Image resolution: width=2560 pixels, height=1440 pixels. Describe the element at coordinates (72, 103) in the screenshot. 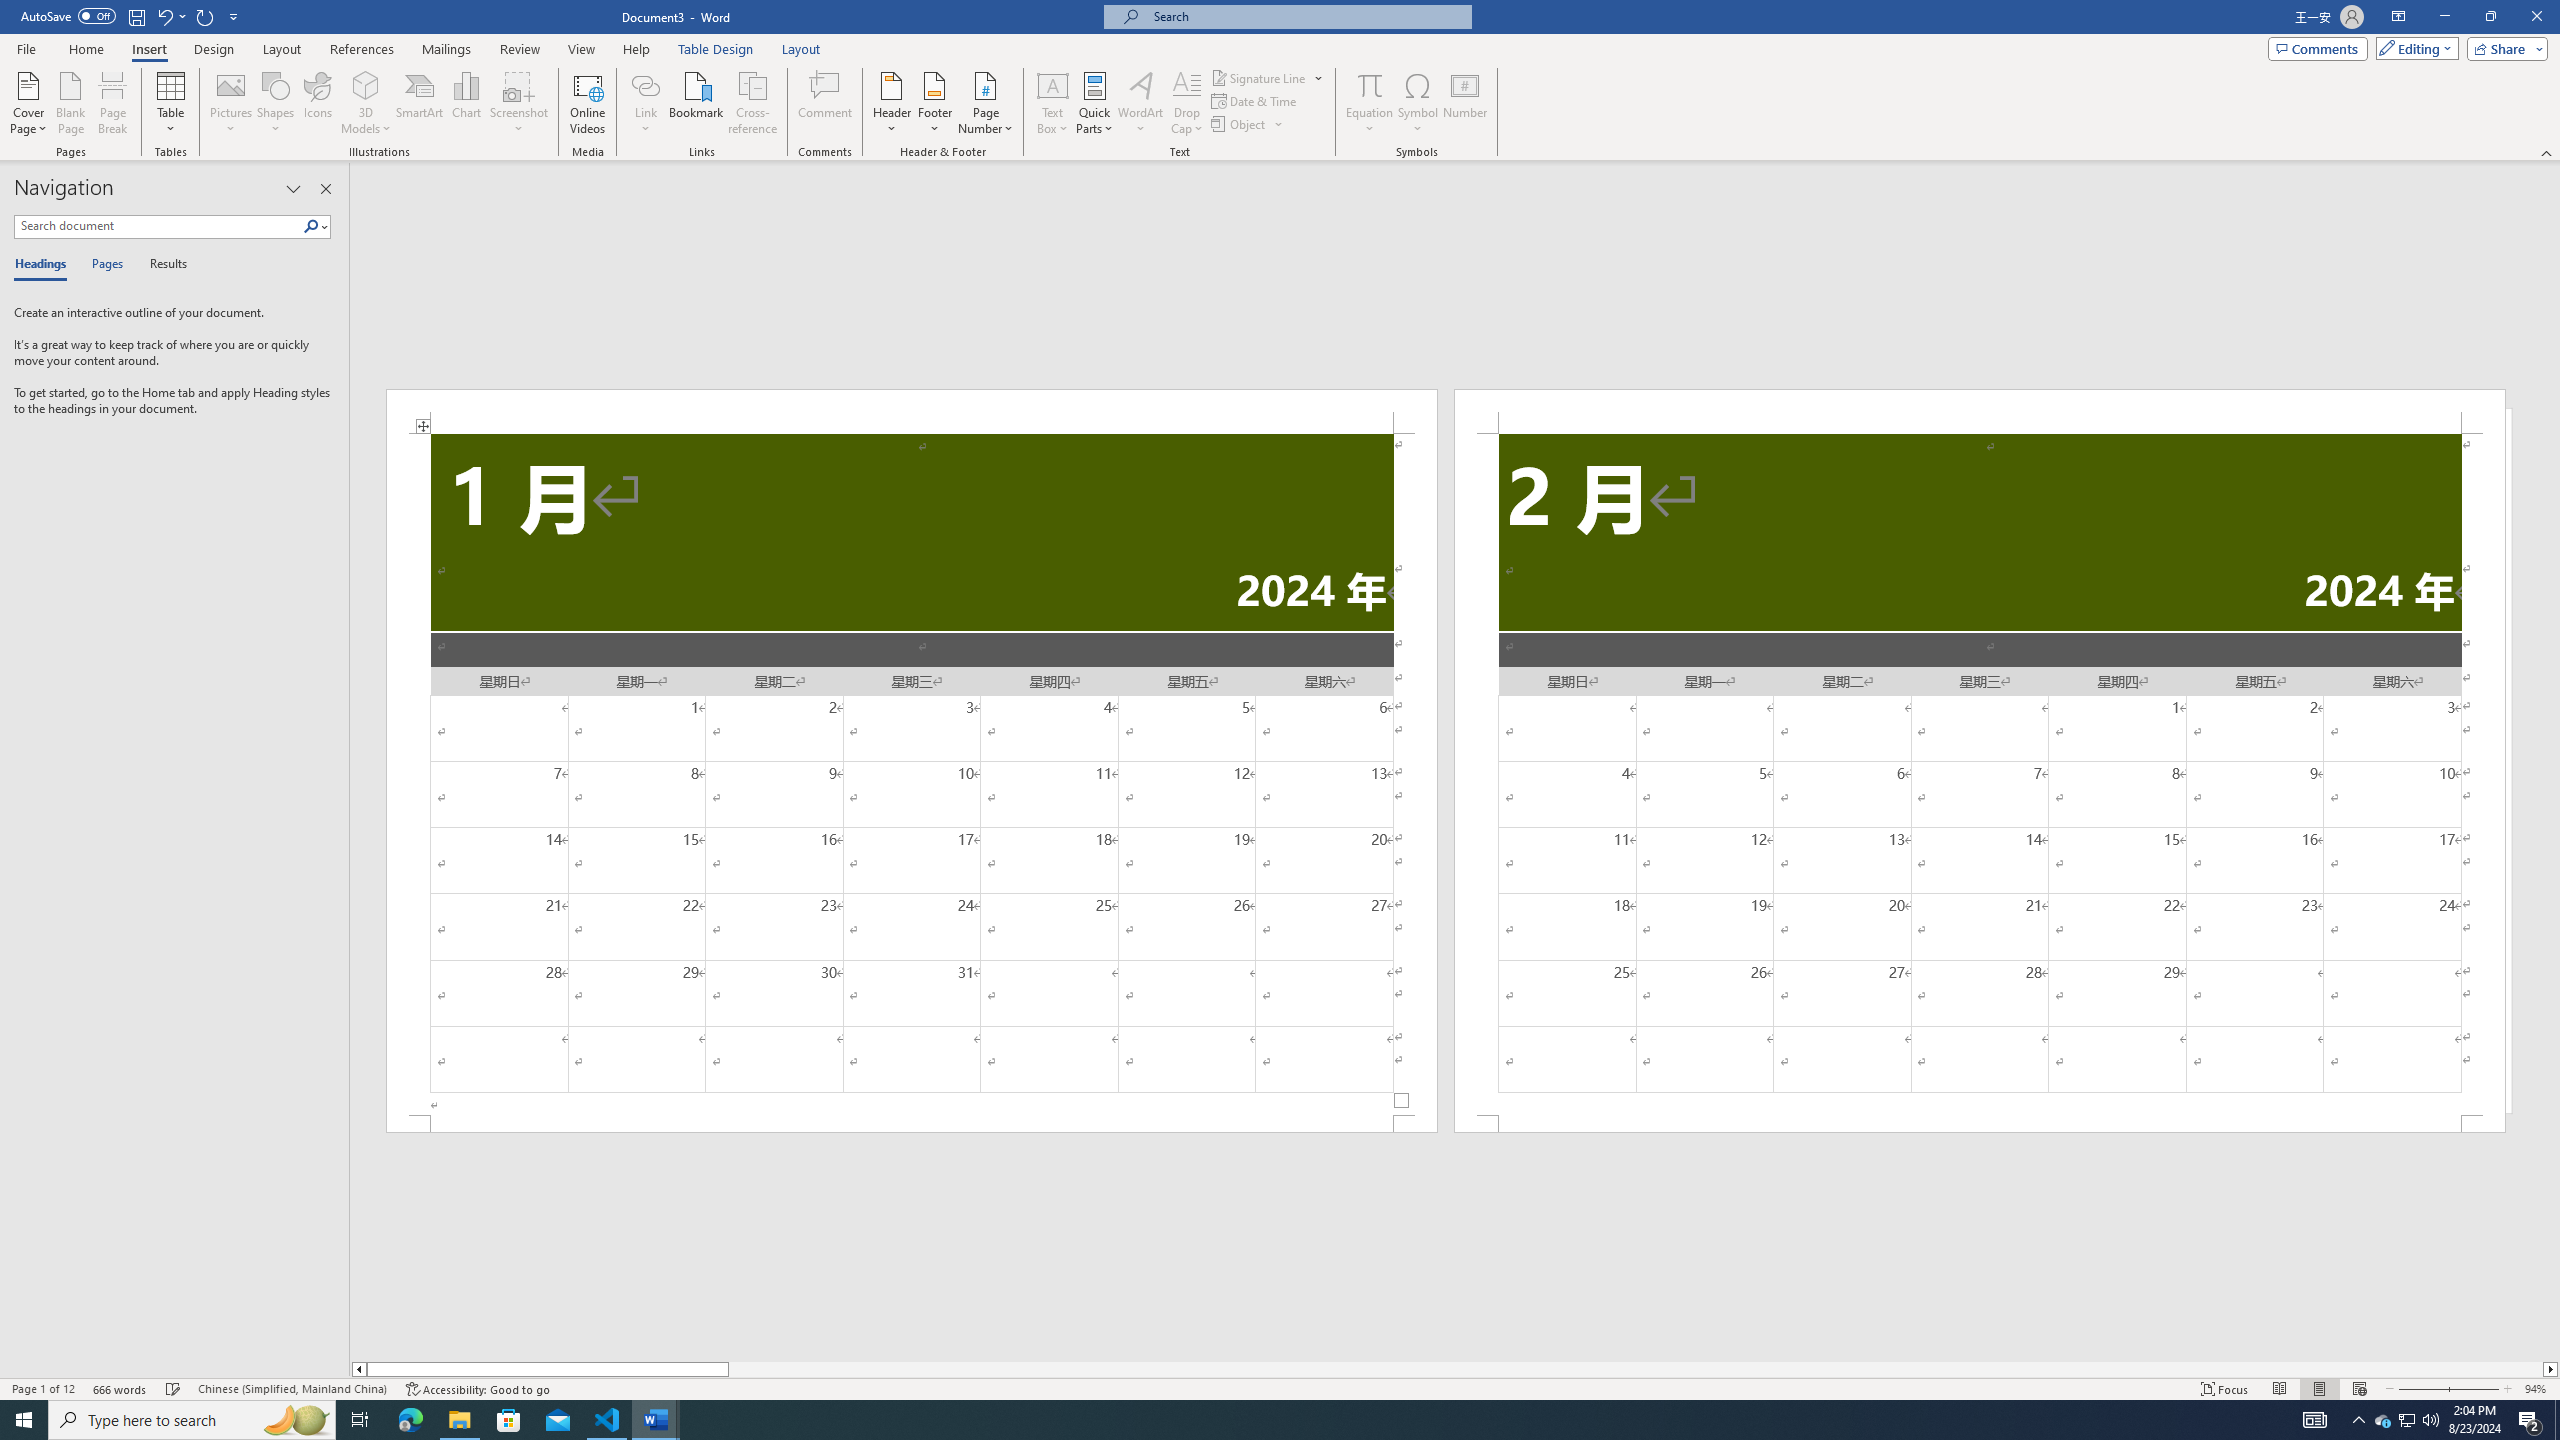

I see `Blank Page` at that location.